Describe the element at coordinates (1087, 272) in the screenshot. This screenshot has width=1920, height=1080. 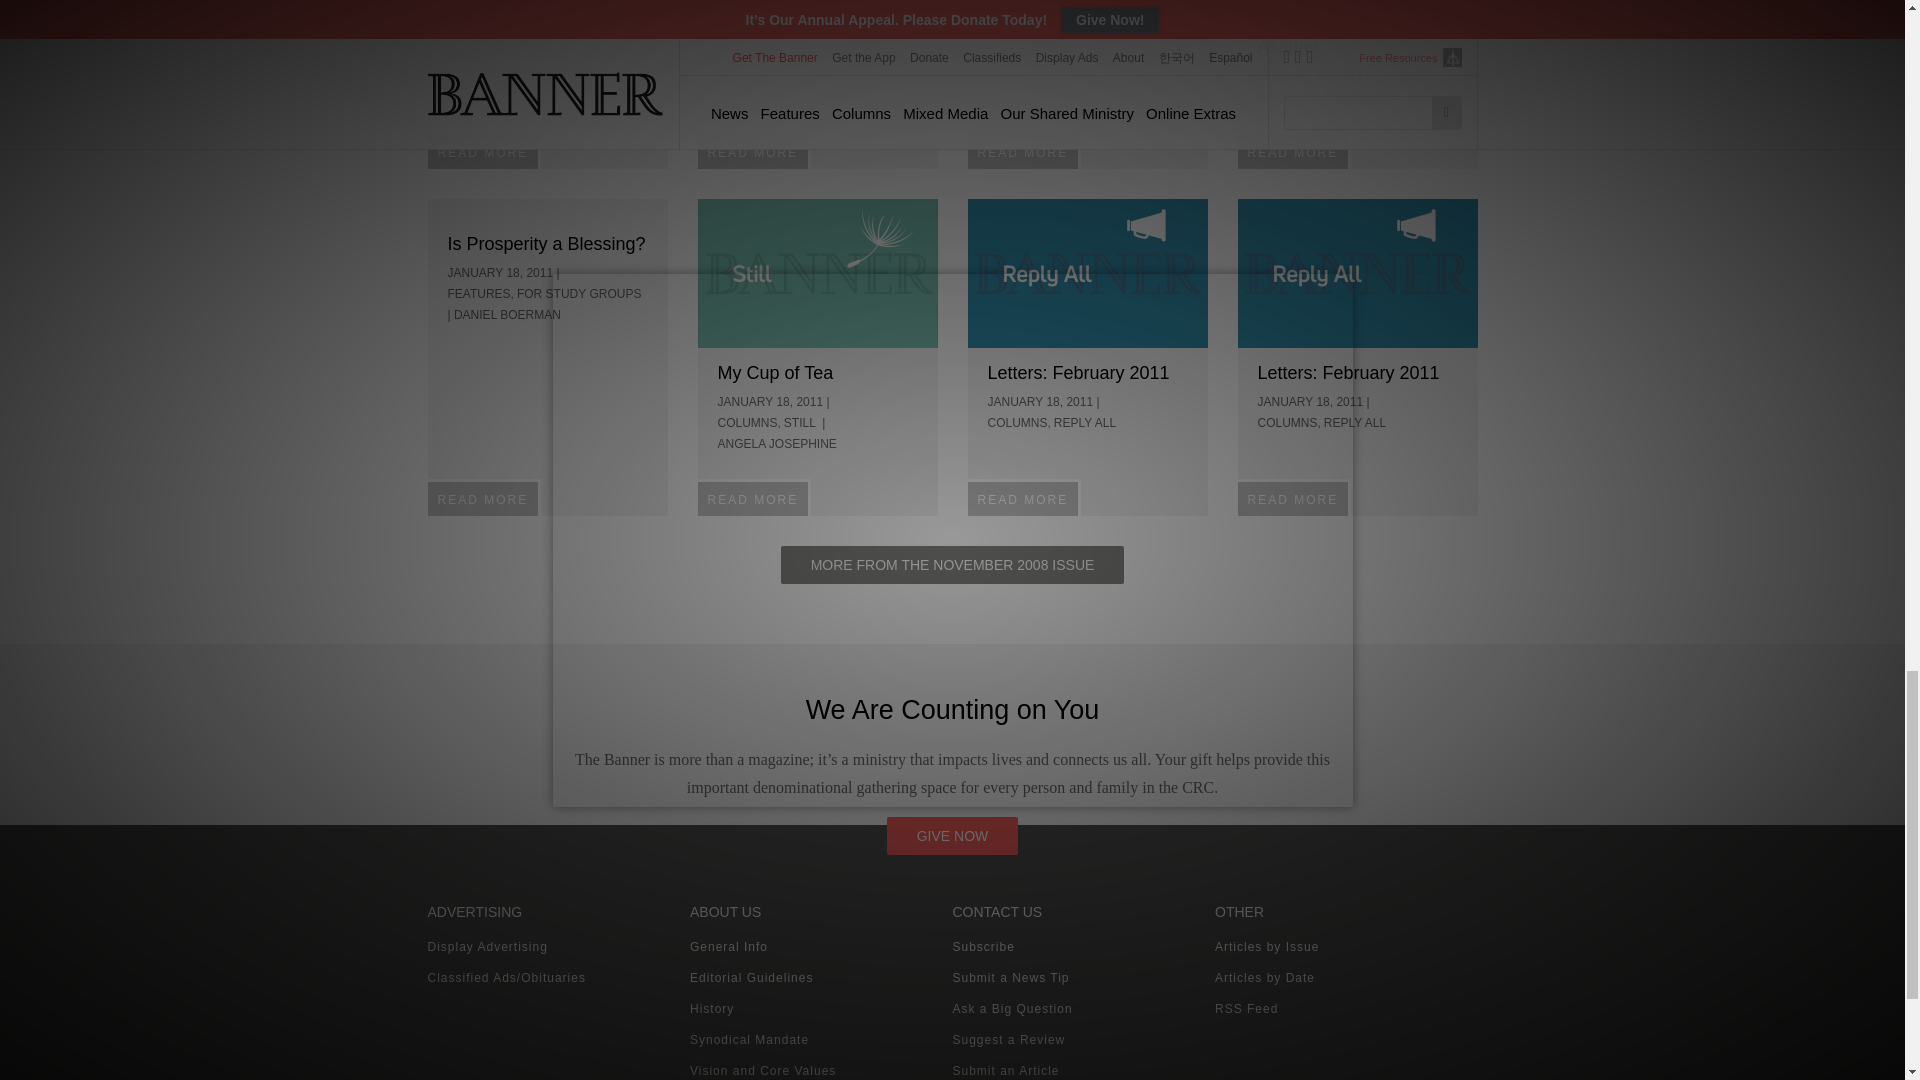
I see `IMAGE:` at that location.